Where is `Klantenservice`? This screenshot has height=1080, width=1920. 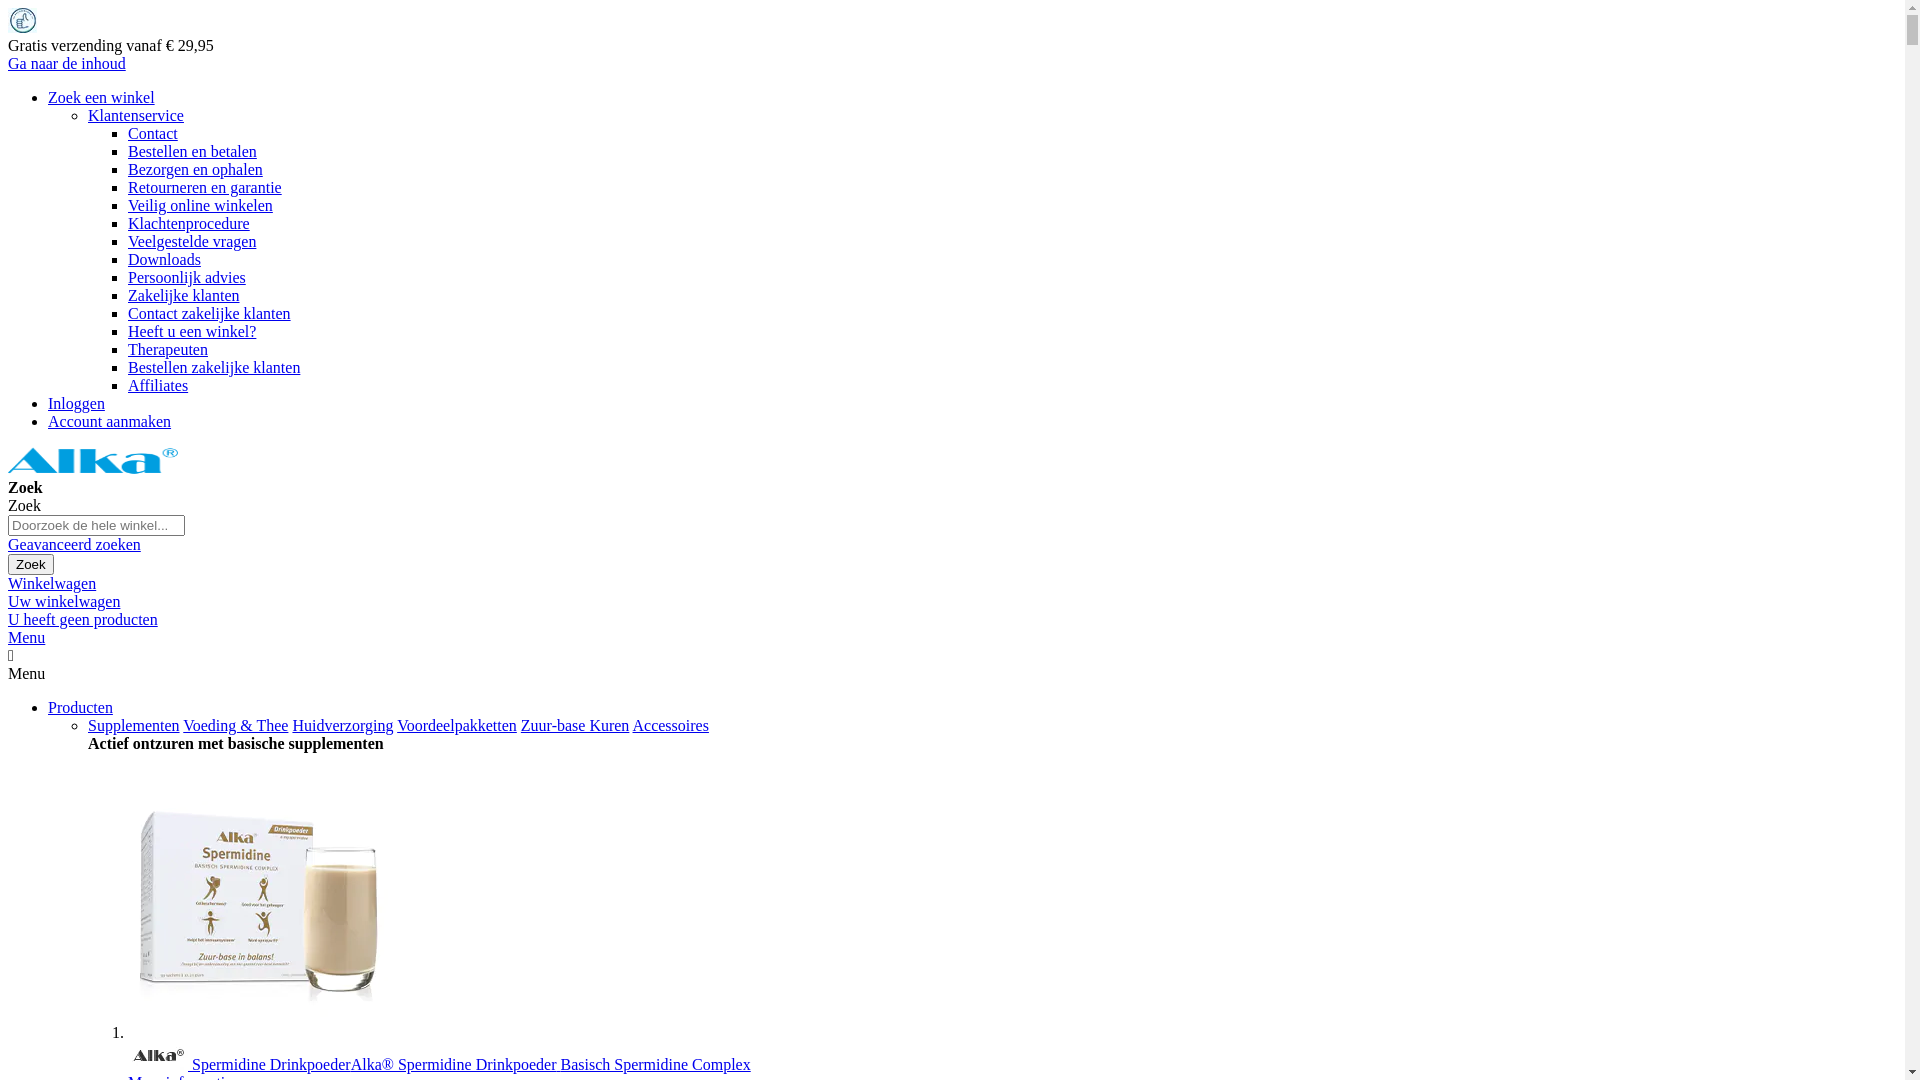 Klantenservice is located at coordinates (136, 116).